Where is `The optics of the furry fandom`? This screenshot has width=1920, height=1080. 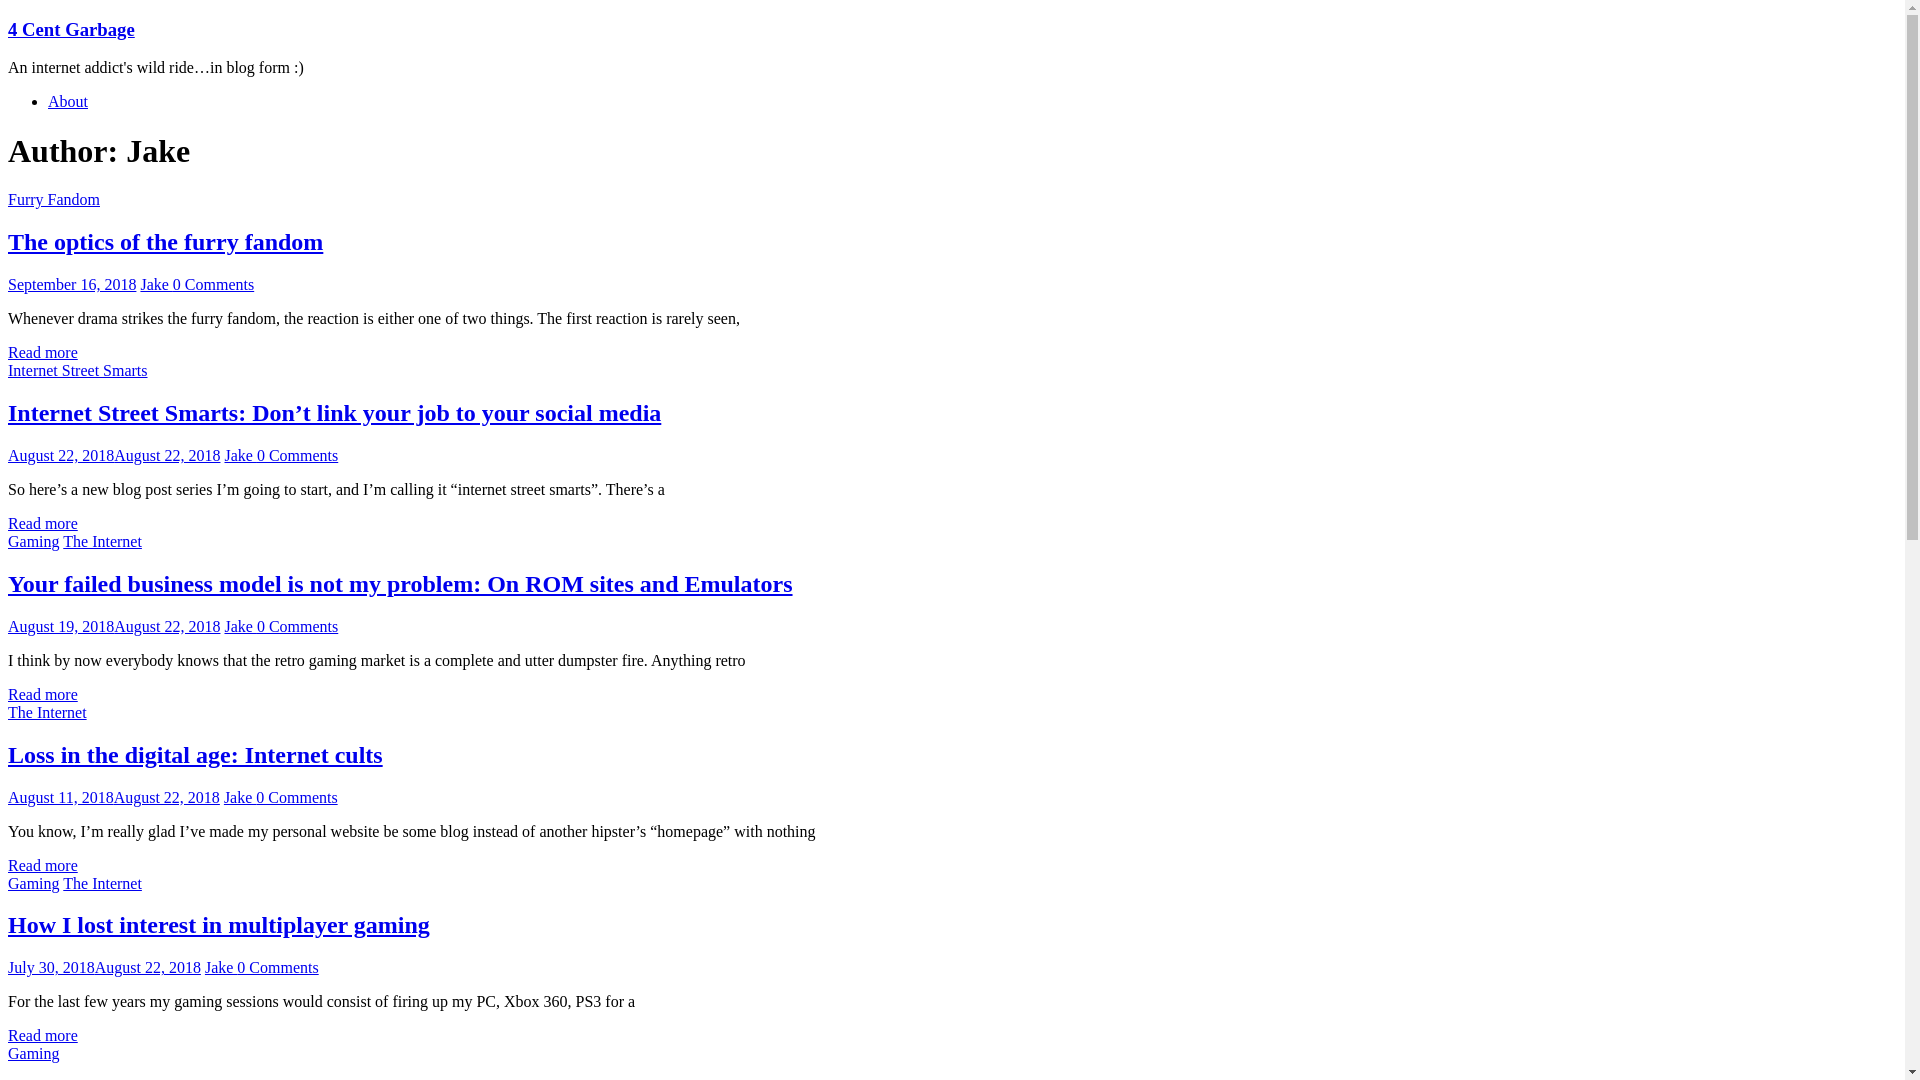 The optics of the furry fandom is located at coordinates (166, 242).